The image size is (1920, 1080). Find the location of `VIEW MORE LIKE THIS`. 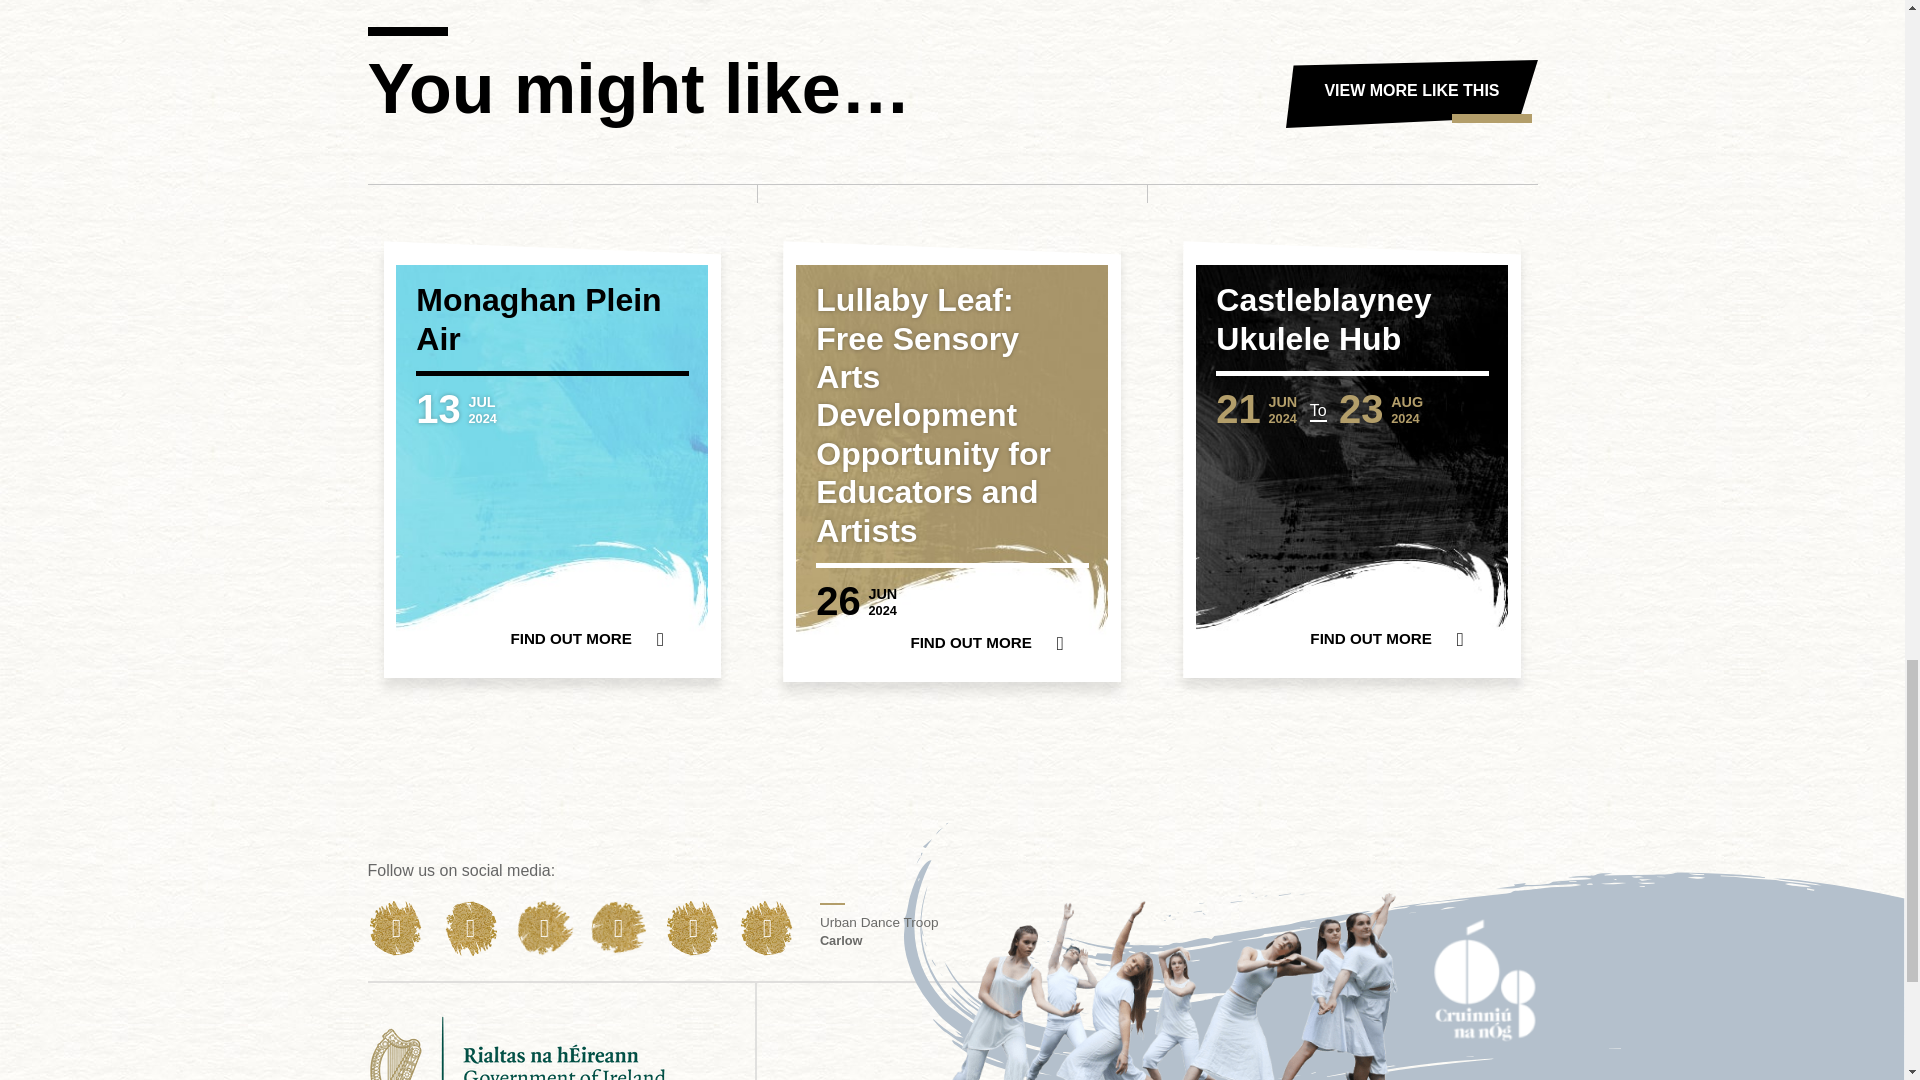

VIEW MORE LIKE THIS is located at coordinates (1412, 94).